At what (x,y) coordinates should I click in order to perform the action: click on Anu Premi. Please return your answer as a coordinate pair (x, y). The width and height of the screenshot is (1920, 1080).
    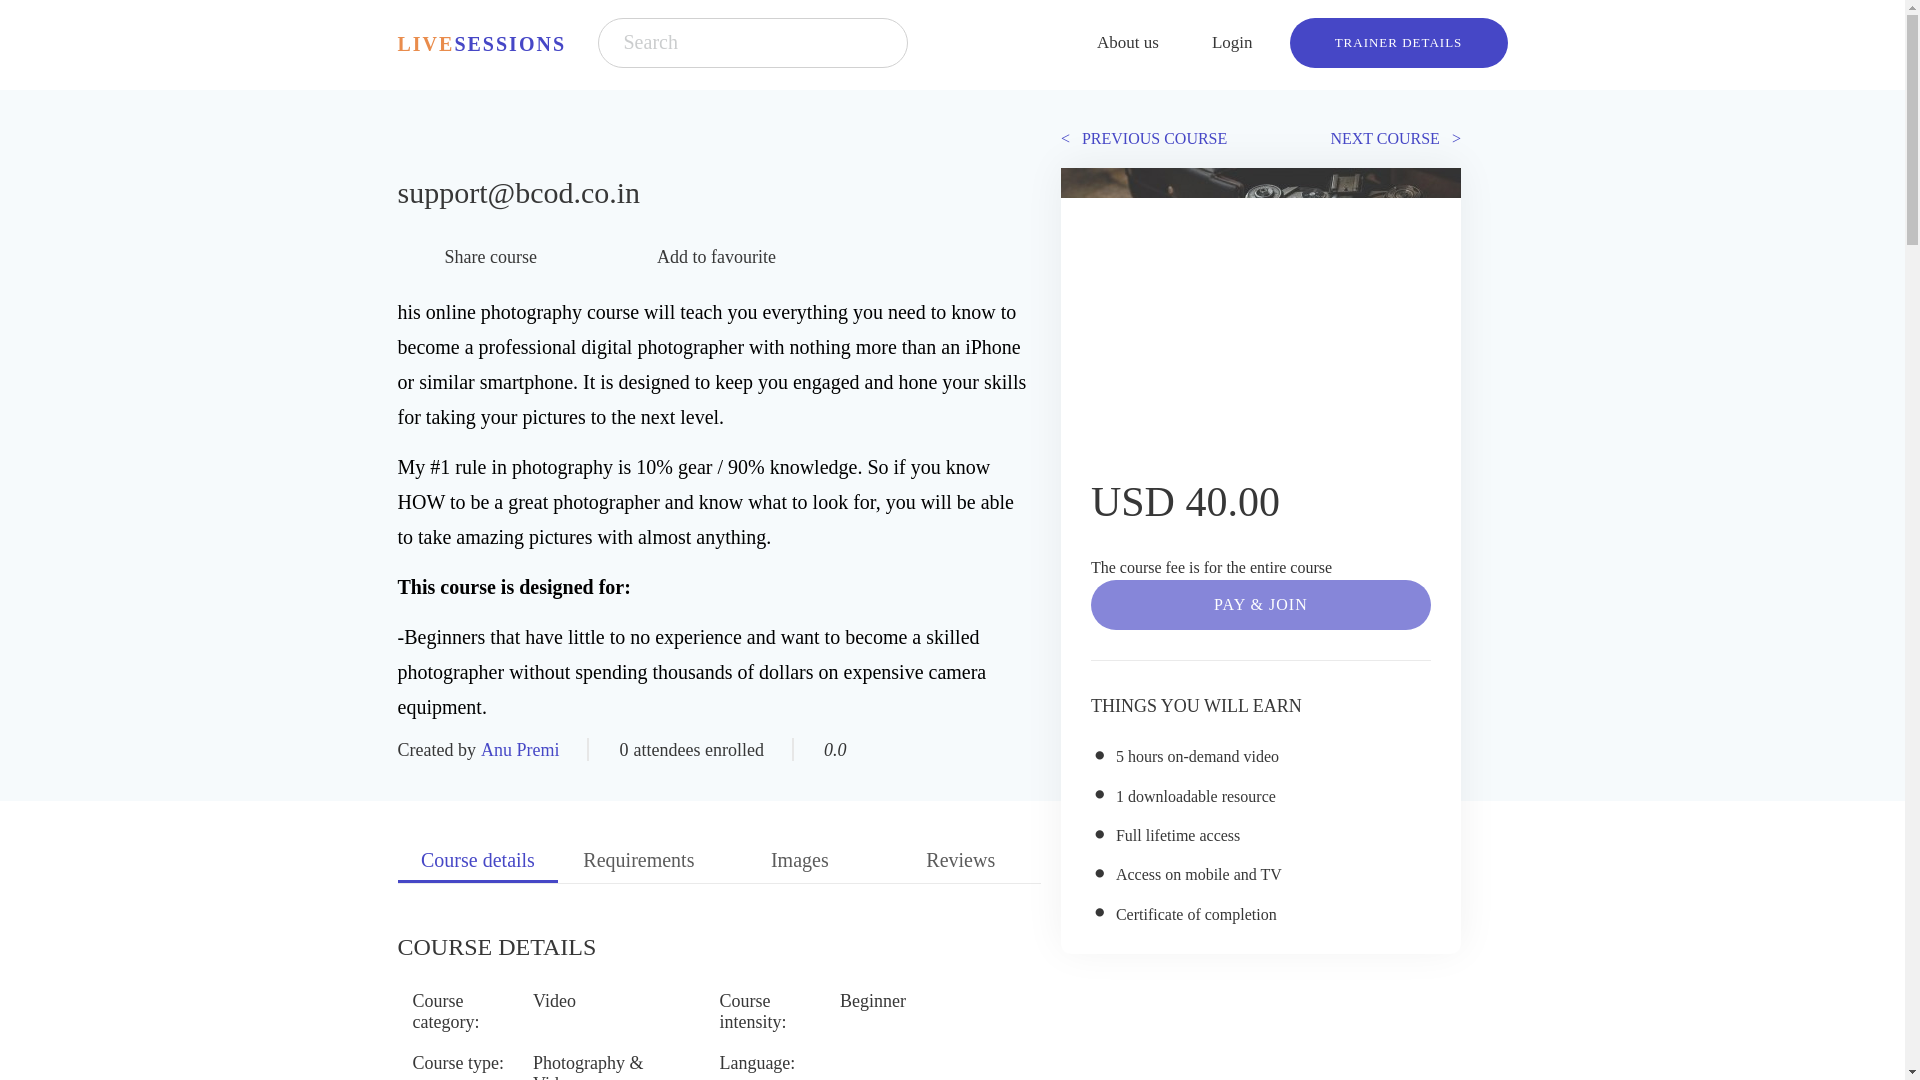
    Looking at the image, I should click on (518, 750).